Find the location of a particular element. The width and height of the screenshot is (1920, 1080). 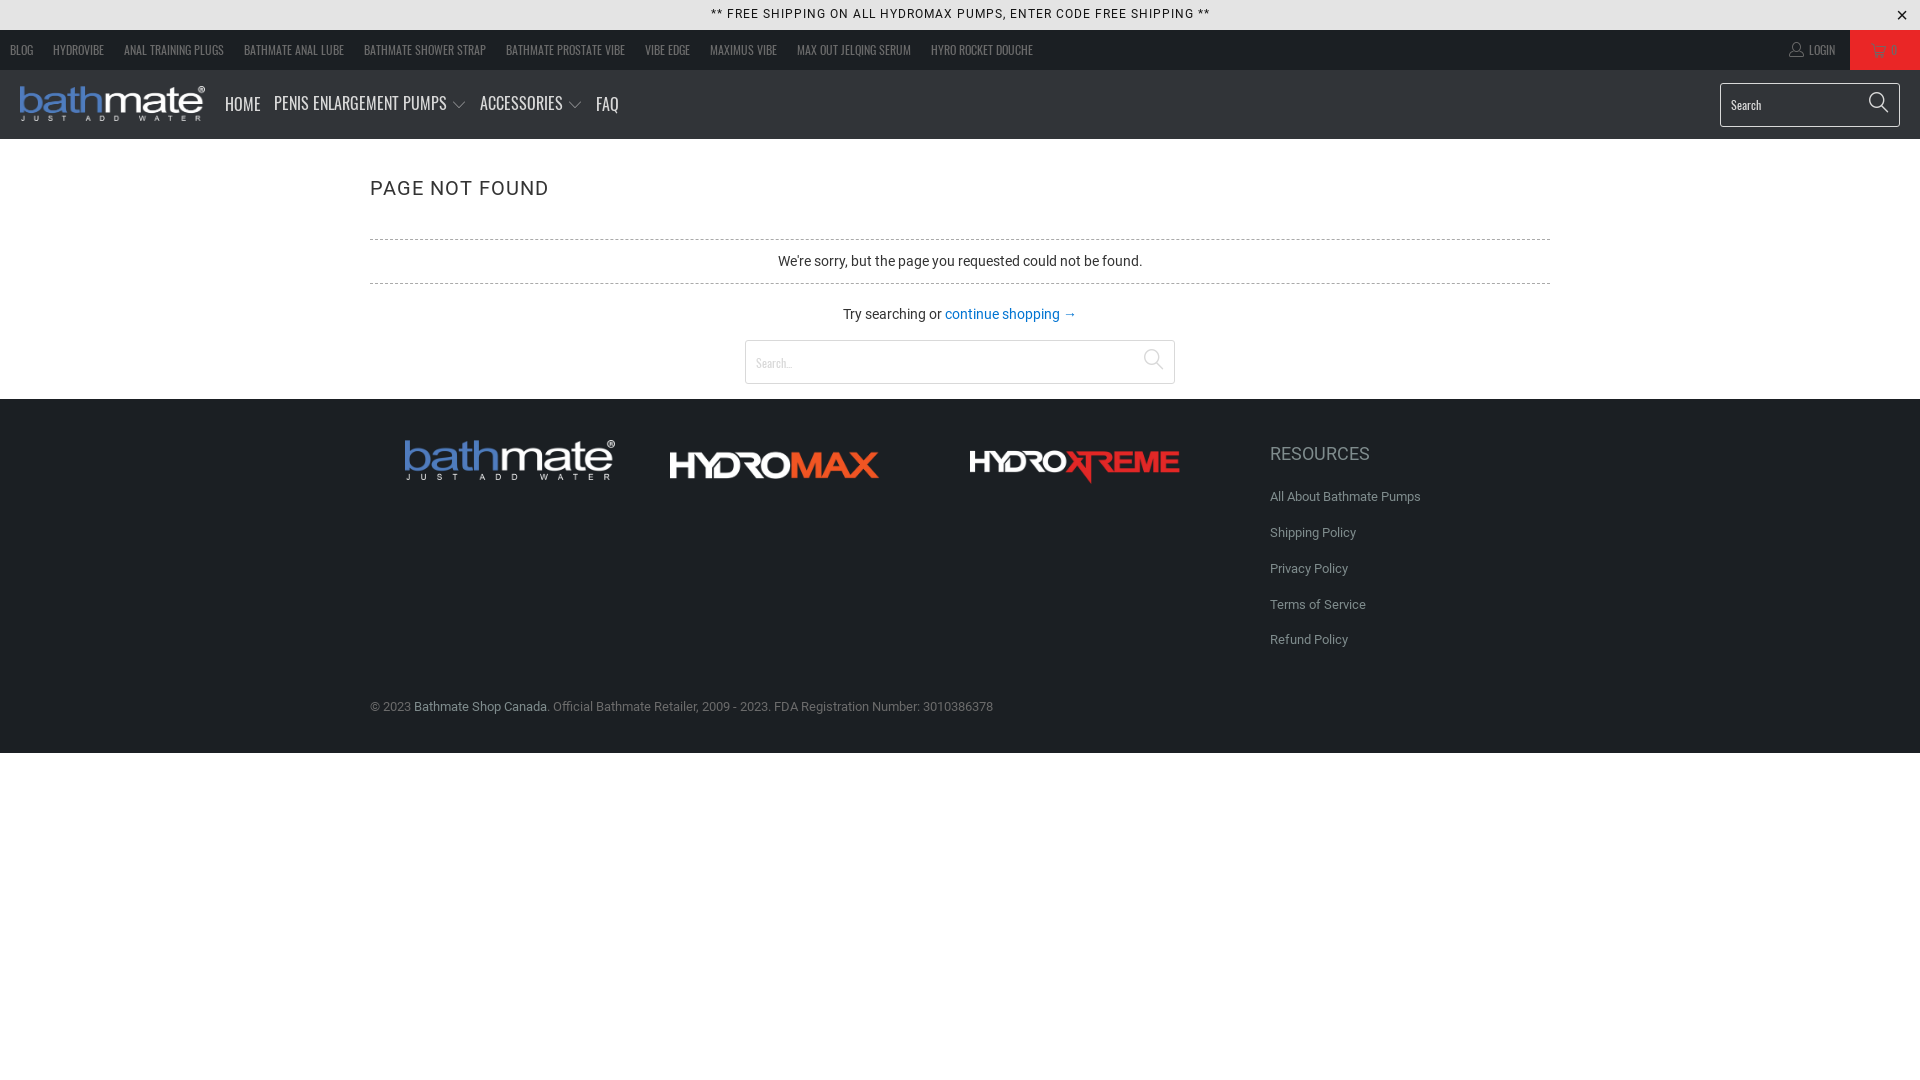

Terms of Service is located at coordinates (1318, 604).